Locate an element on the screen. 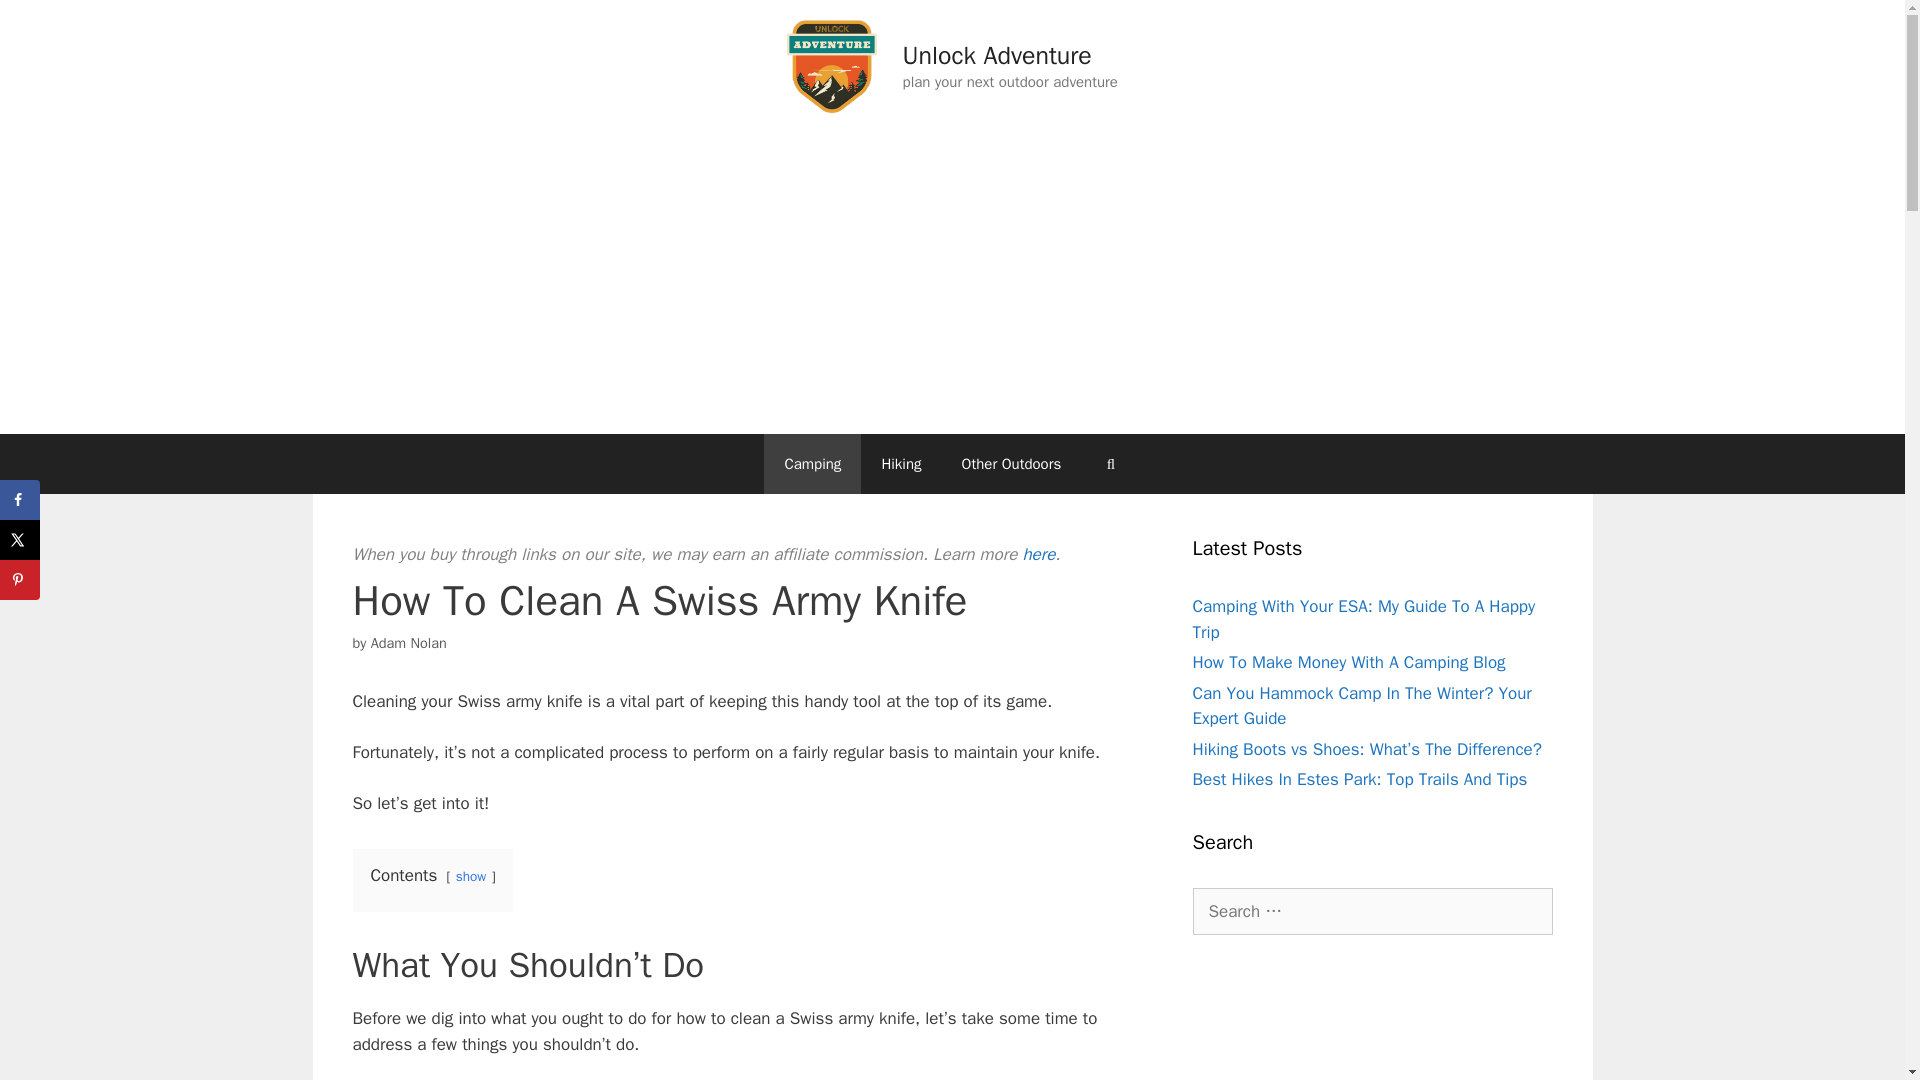 This screenshot has width=1920, height=1080. How To Make Money With A Camping Blog is located at coordinates (1348, 662).